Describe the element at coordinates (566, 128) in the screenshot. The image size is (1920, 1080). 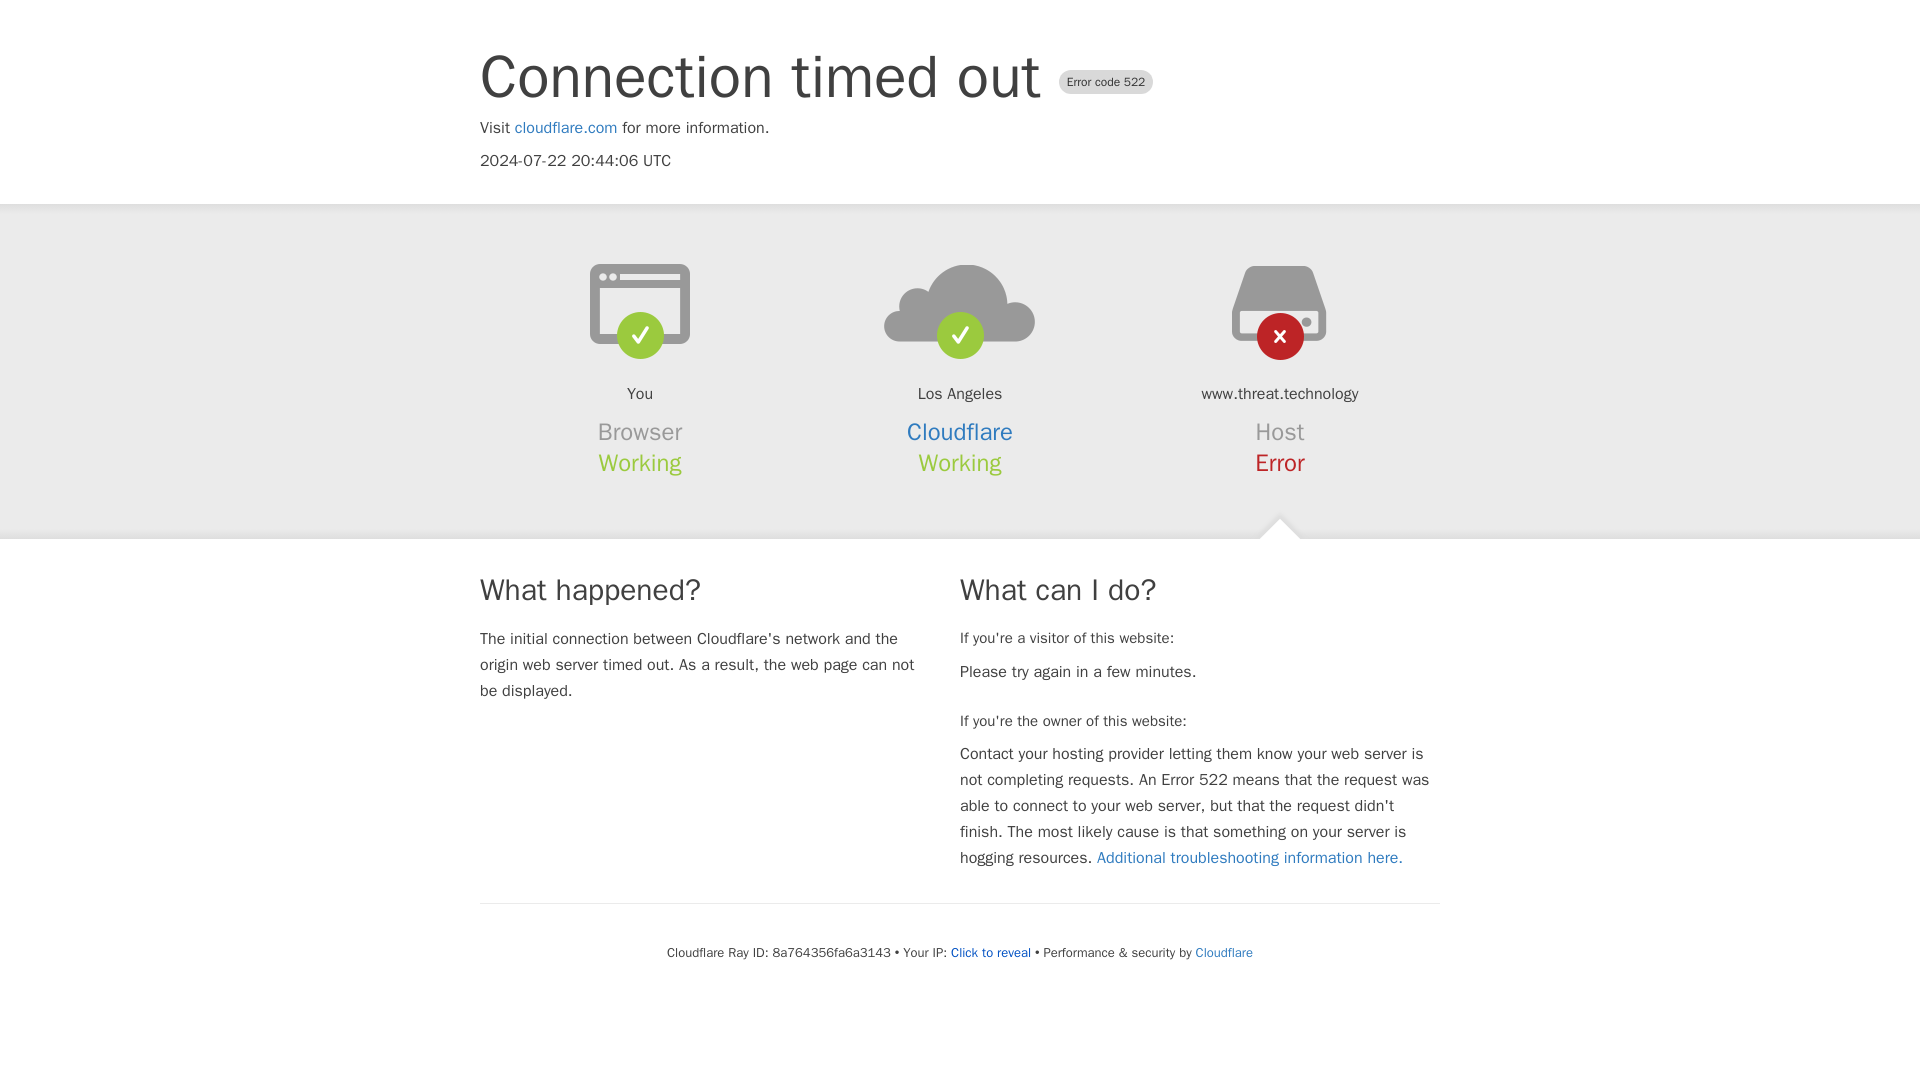
I see `cloudflare.com` at that location.